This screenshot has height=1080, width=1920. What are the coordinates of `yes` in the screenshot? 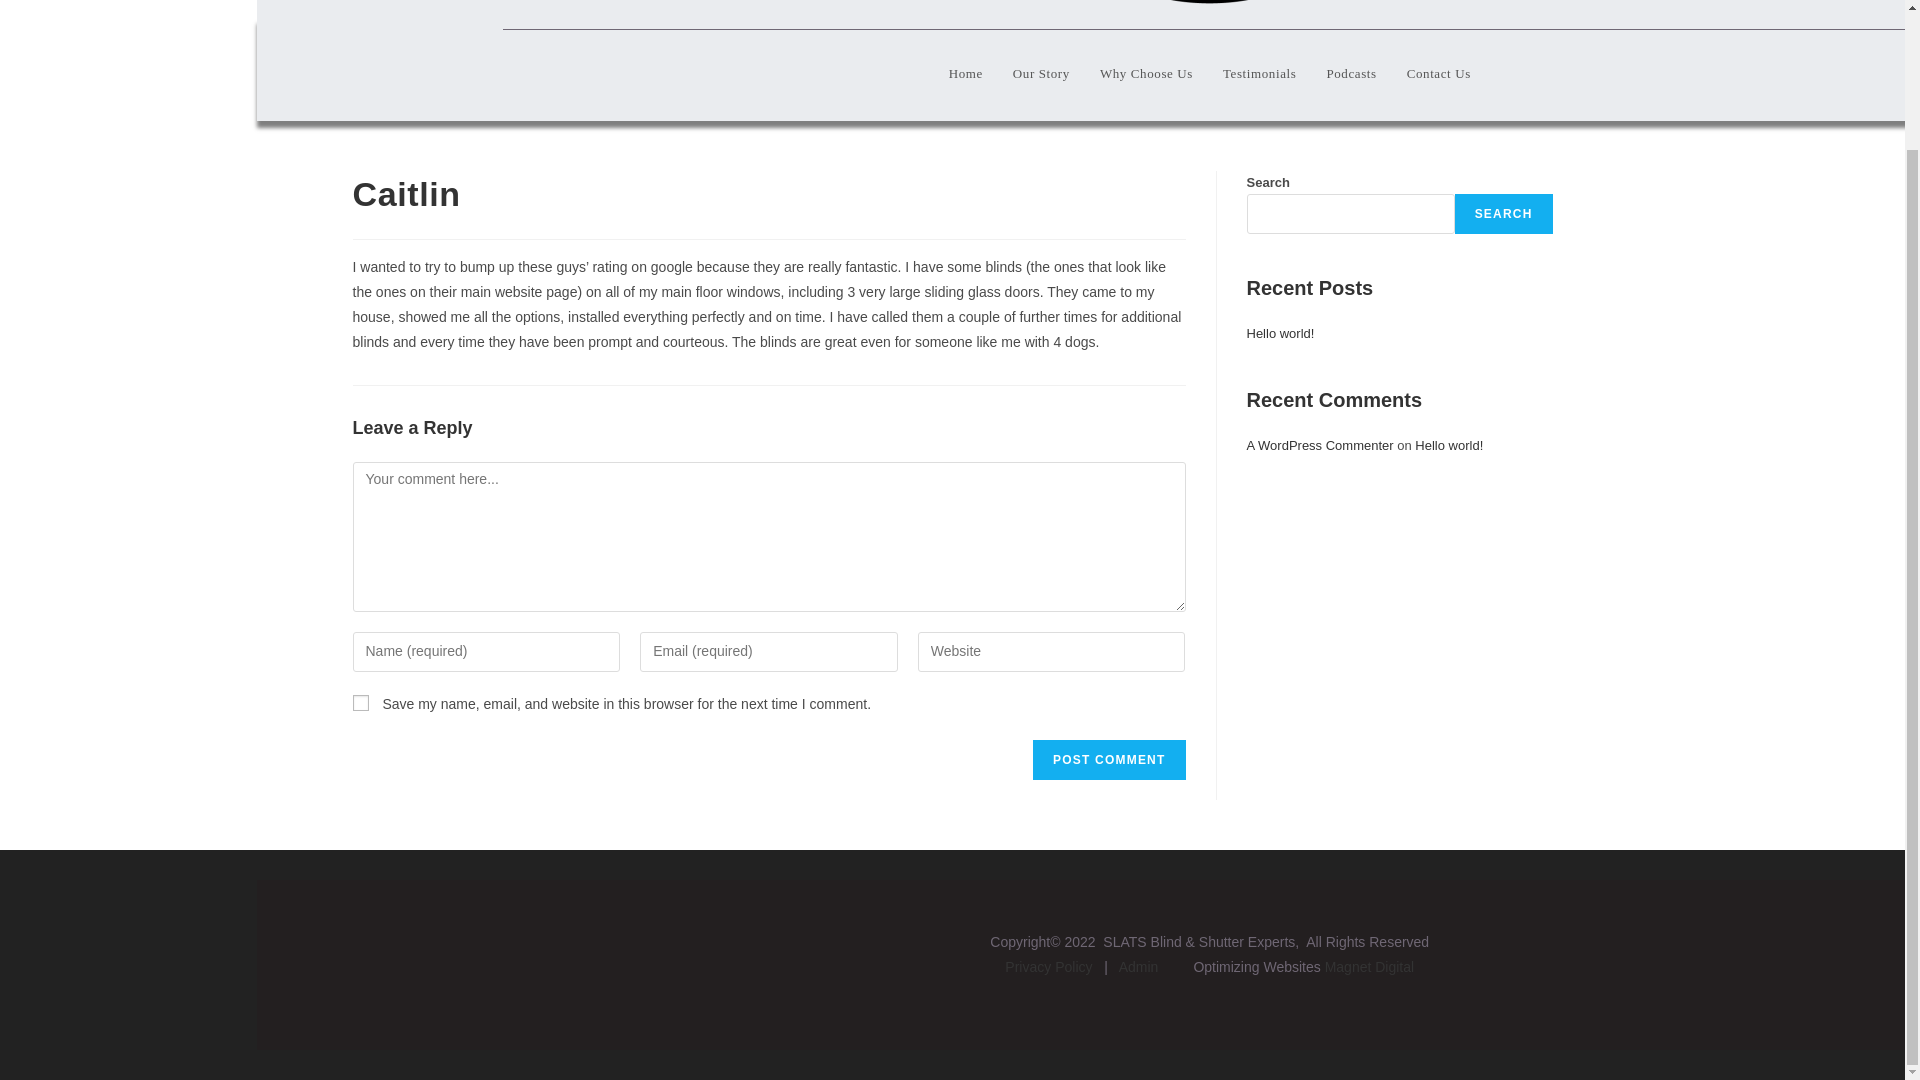 It's located at (360, 702).